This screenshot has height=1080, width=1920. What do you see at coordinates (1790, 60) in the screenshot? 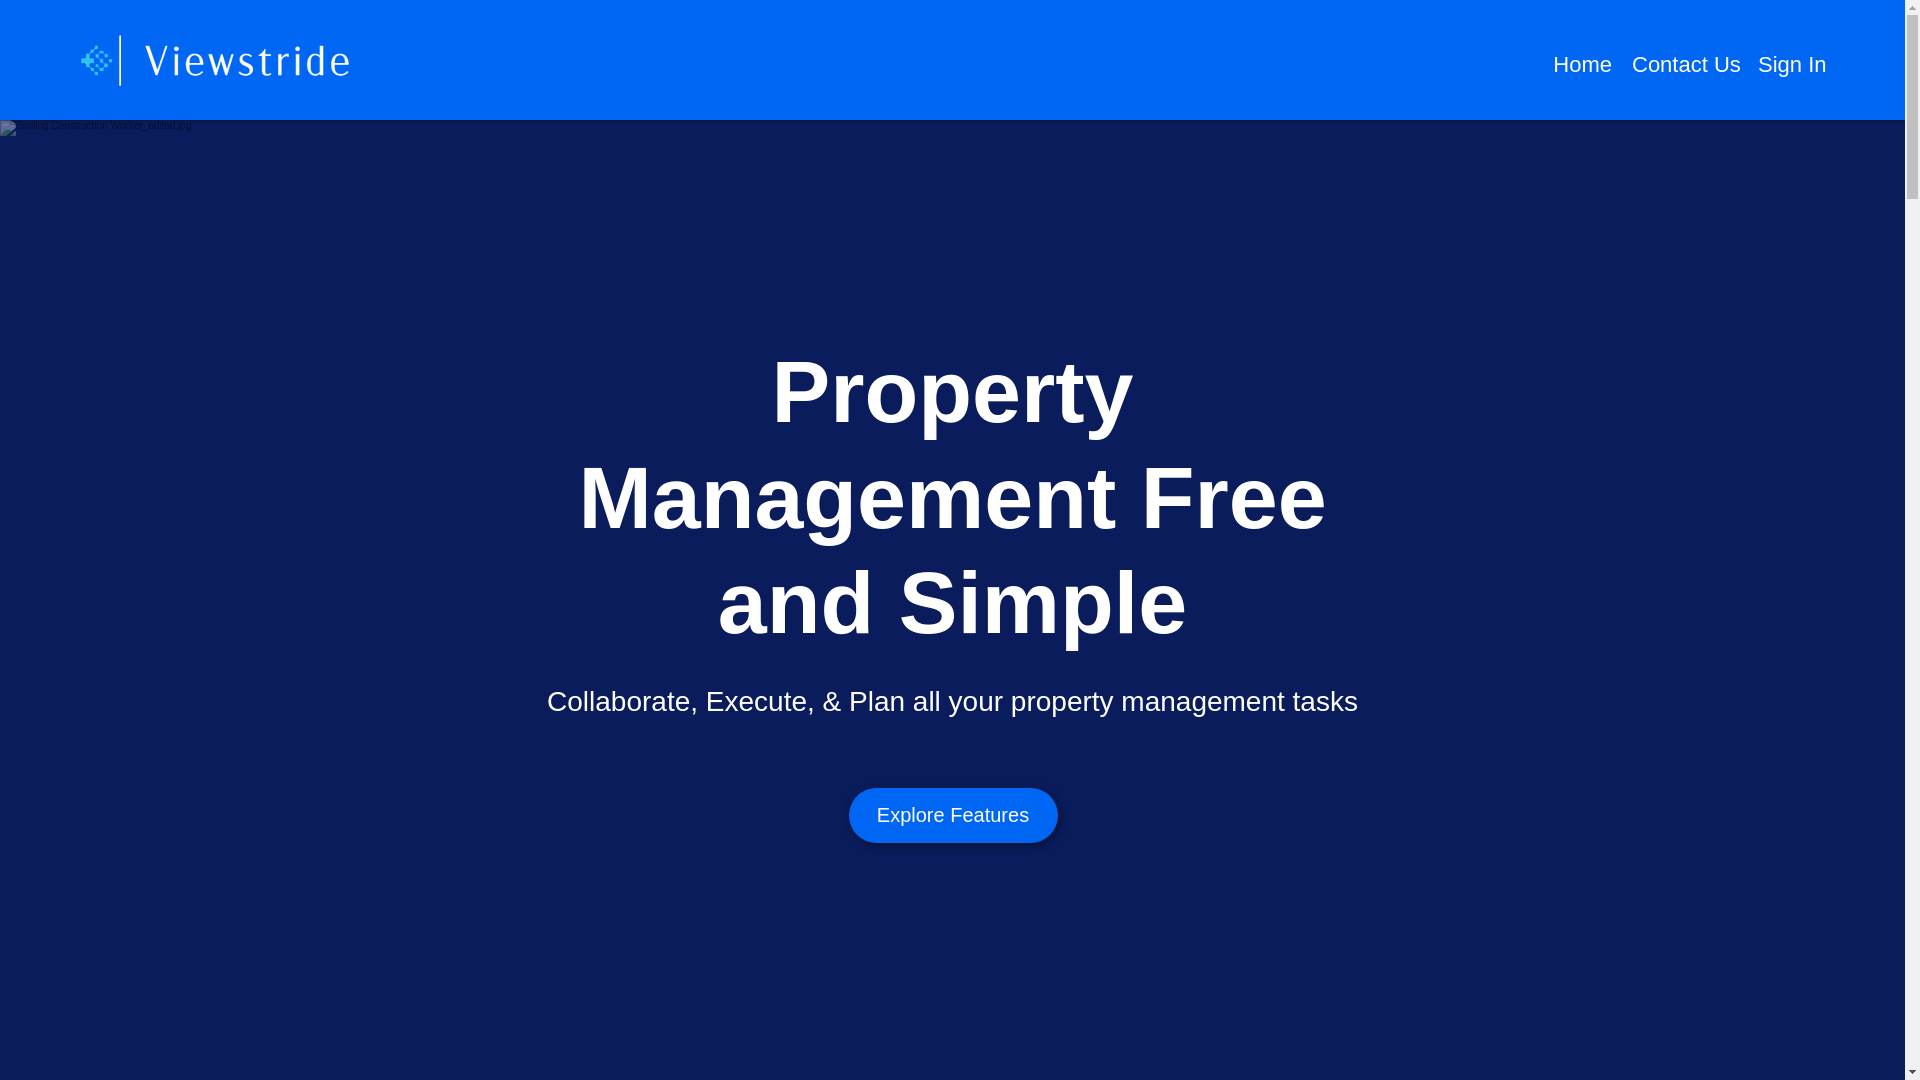
I see `Sign In` at bounding box center [1790, 60].